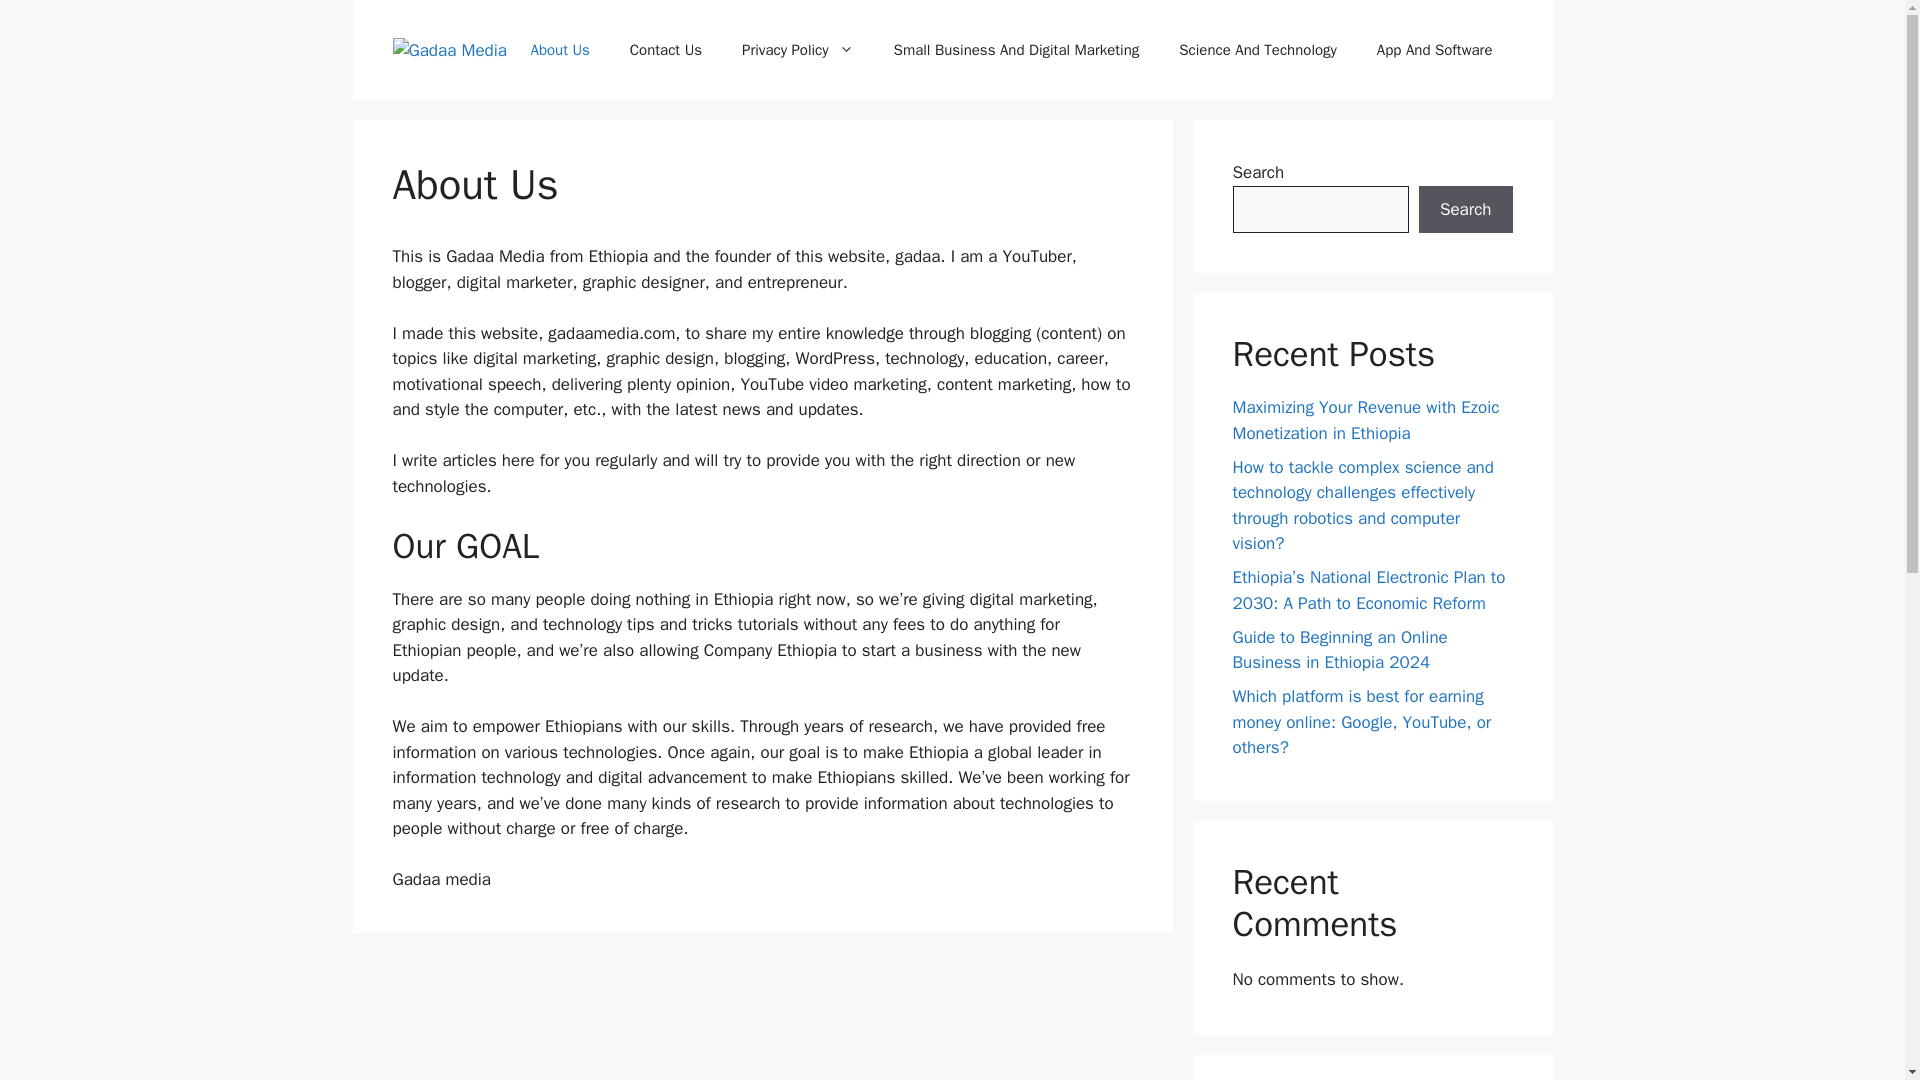  Describe the element at coordinates (1016, 50) in the screenshot. I see `Small Business And Digital Marketing` at that location.